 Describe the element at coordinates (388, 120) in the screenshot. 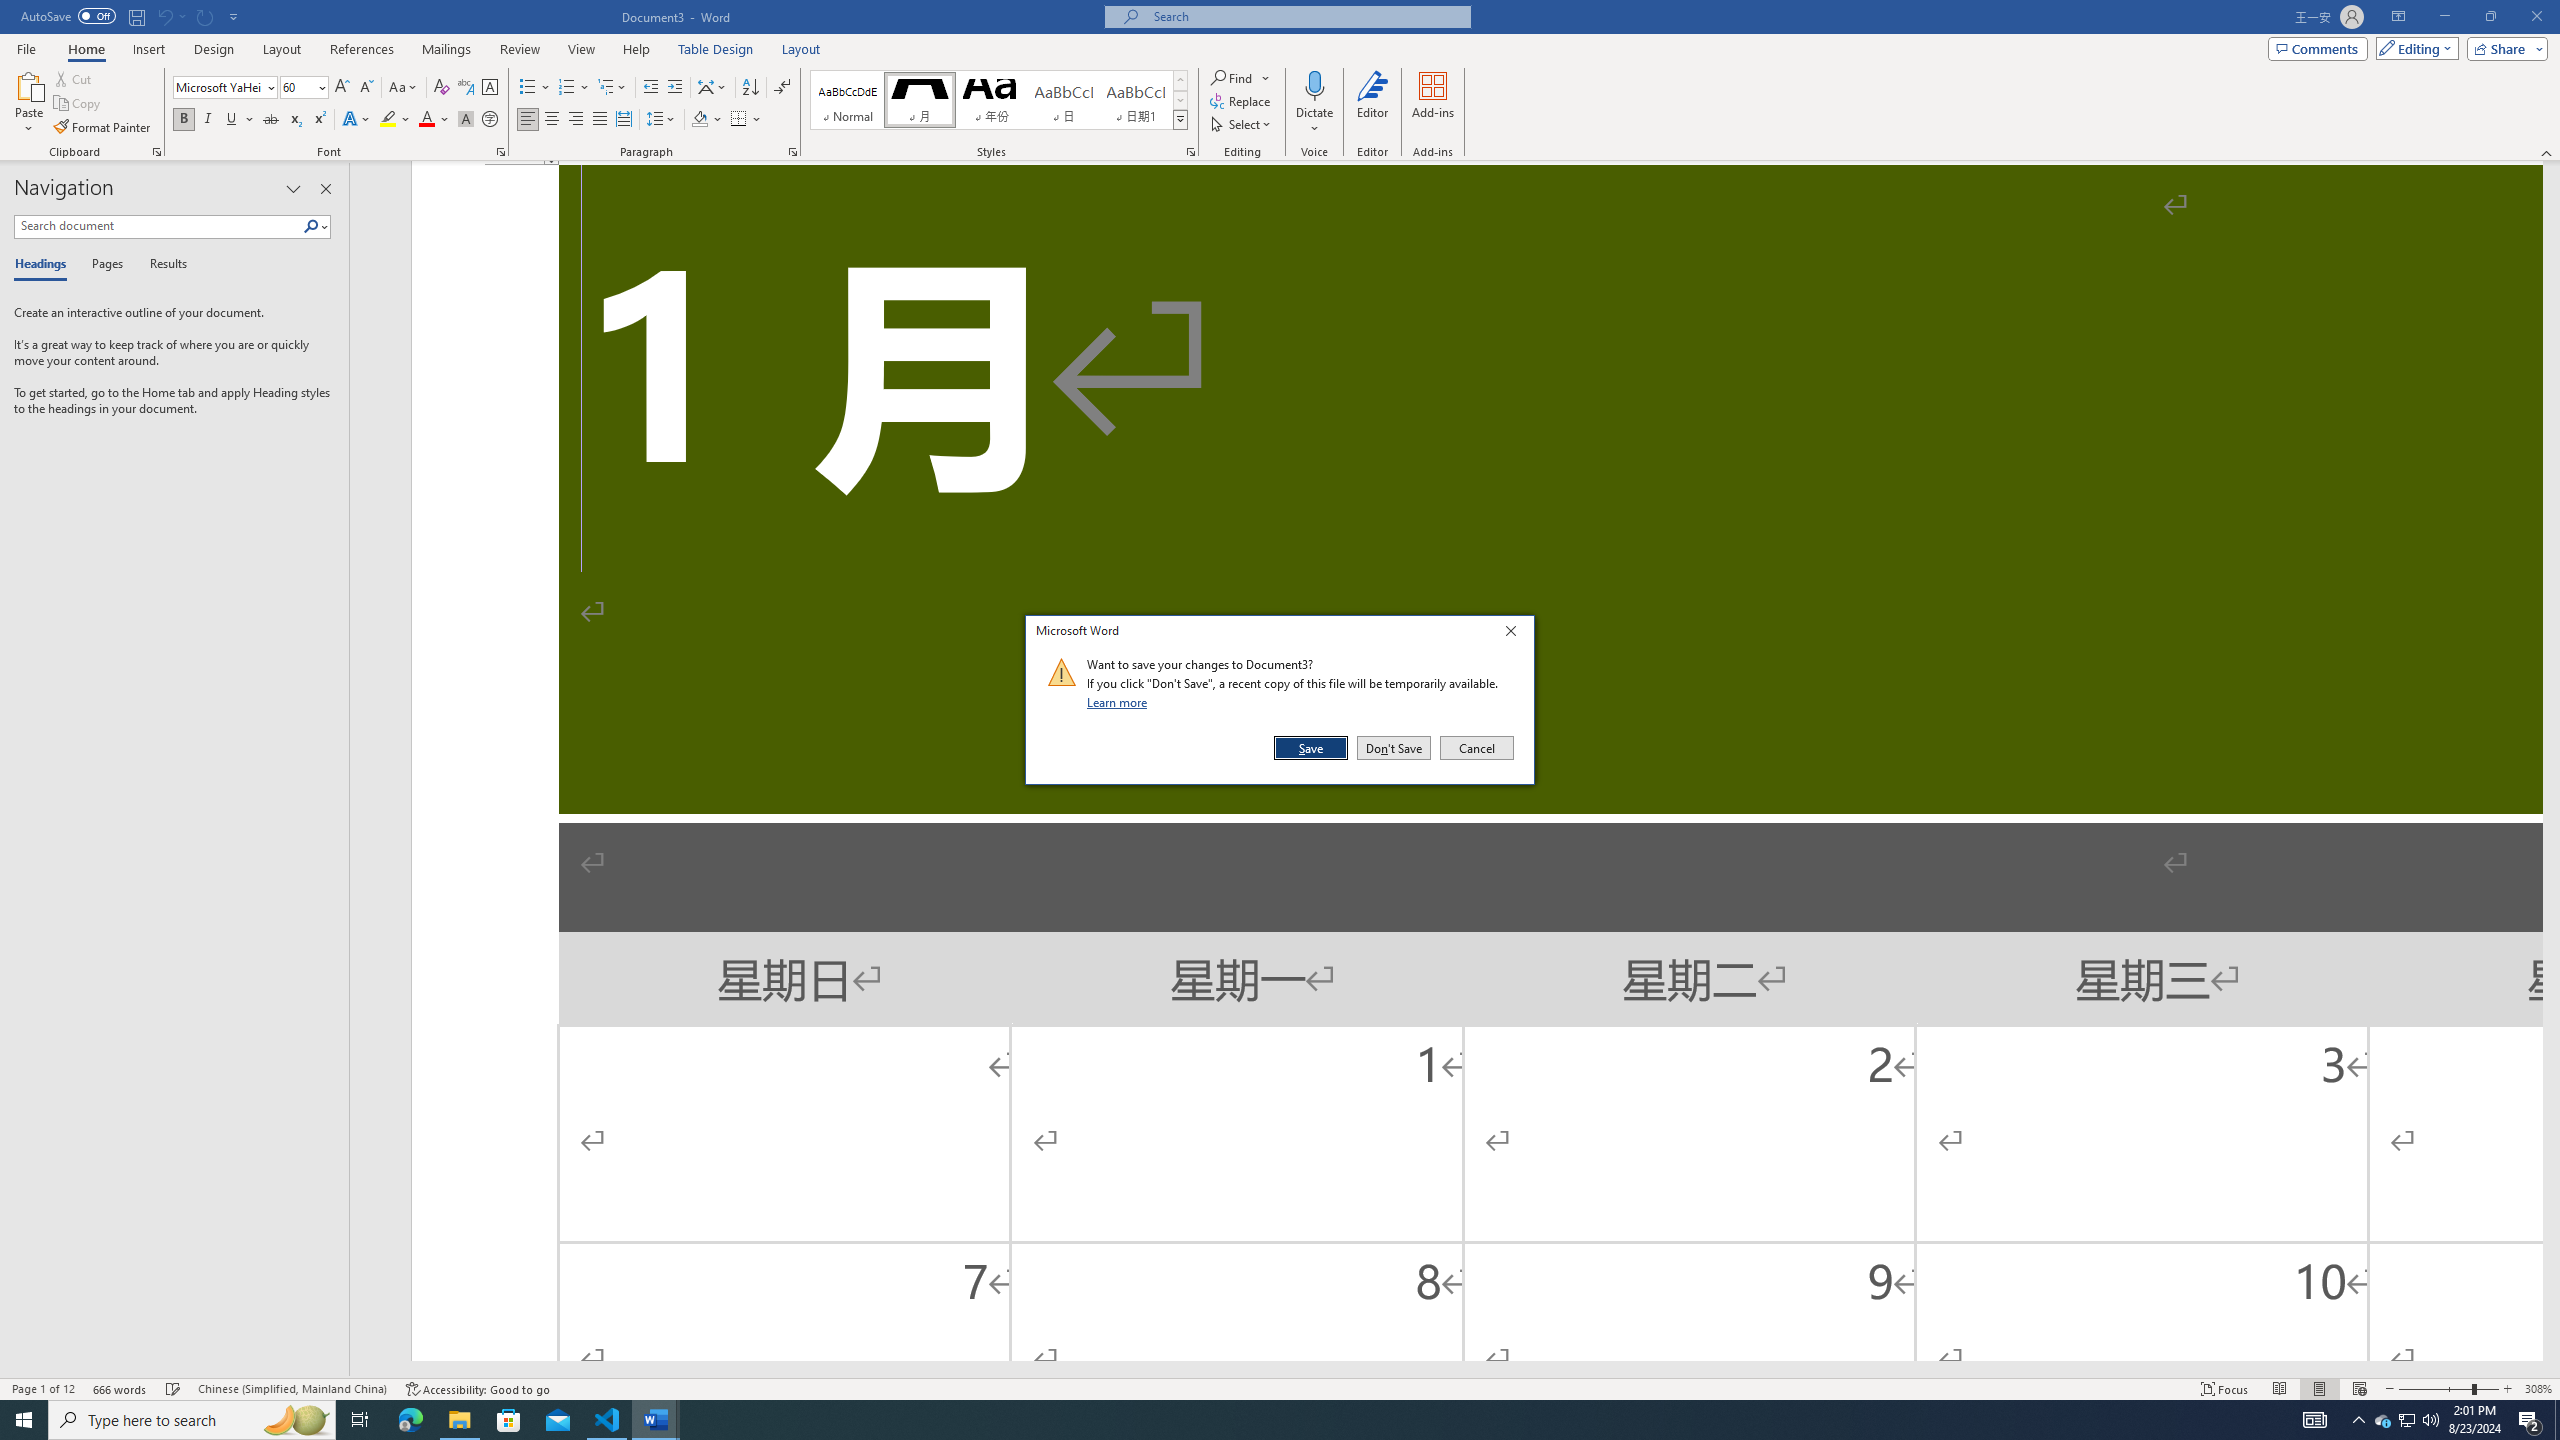

I see `Text Highlight Color Yellow` at that location.